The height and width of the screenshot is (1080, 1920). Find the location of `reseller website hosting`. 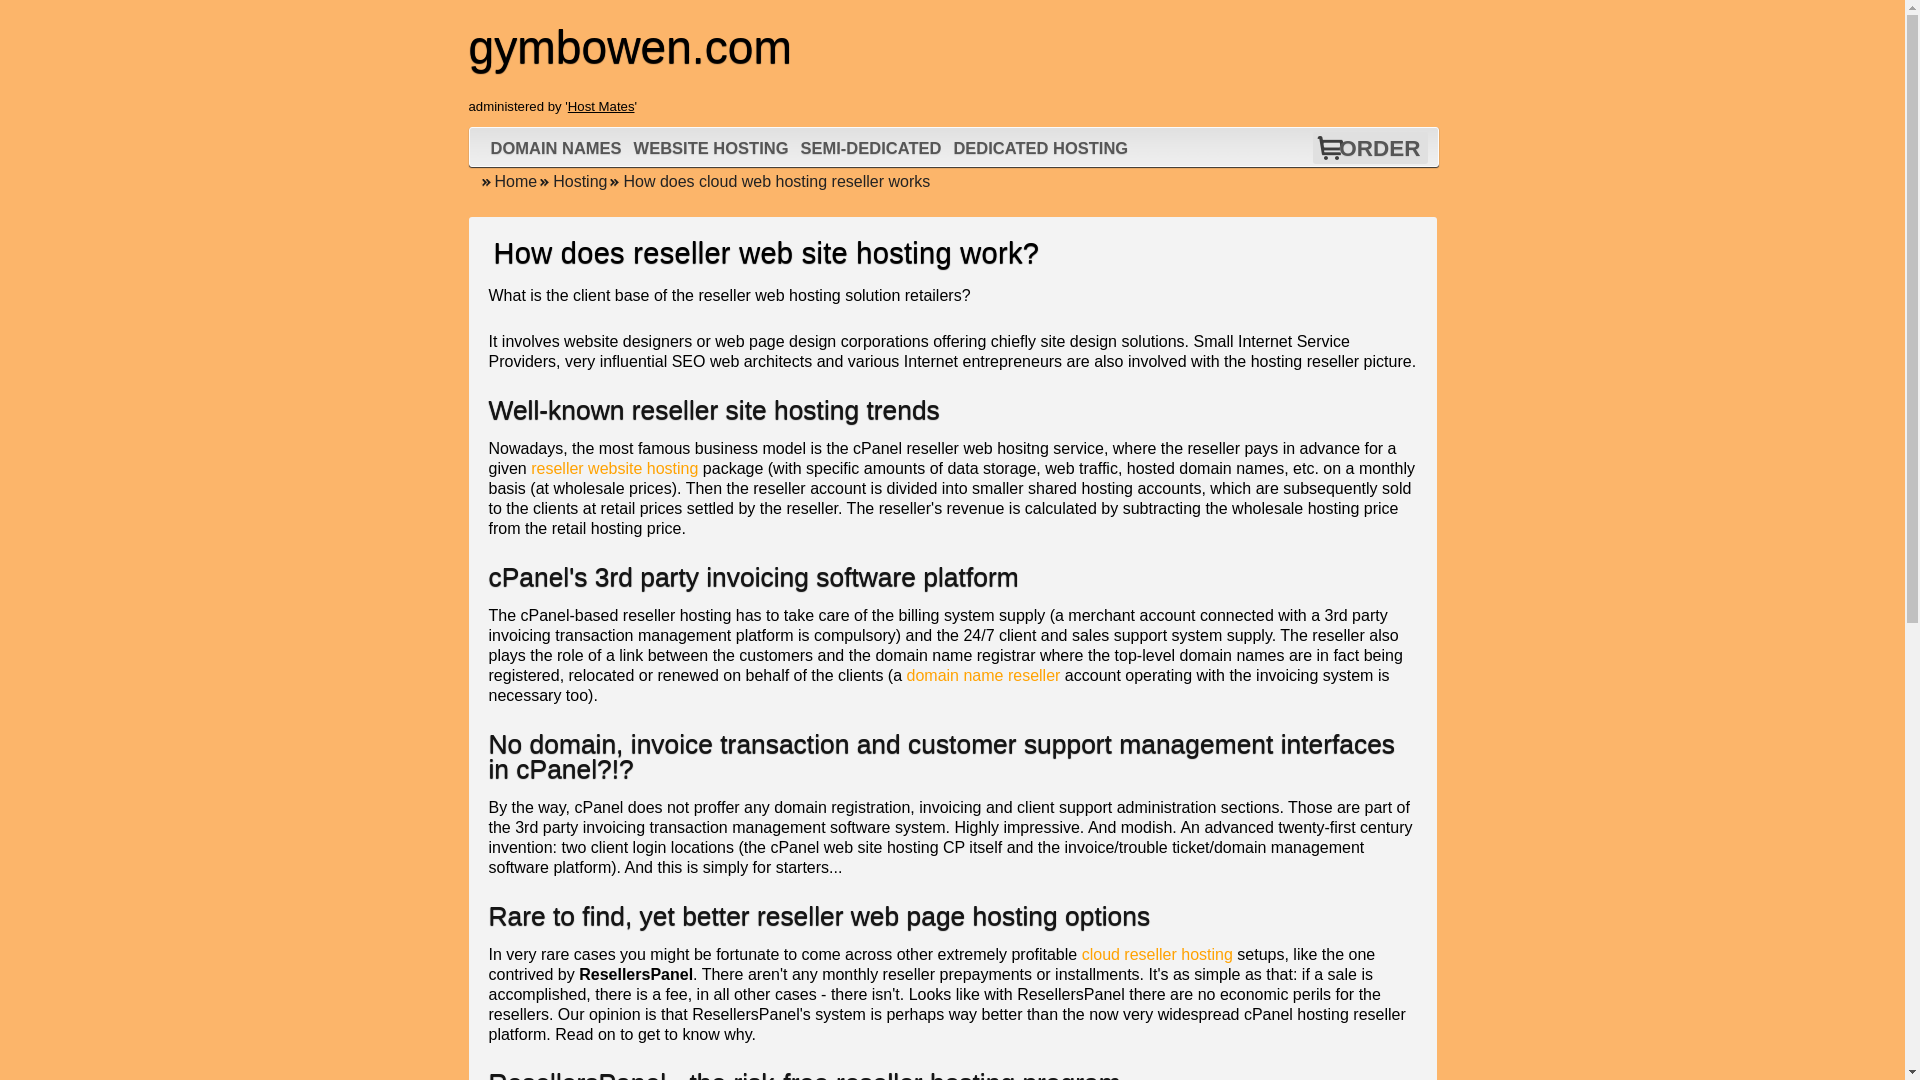

reseller website hosting is located at coordinates (614, 468).